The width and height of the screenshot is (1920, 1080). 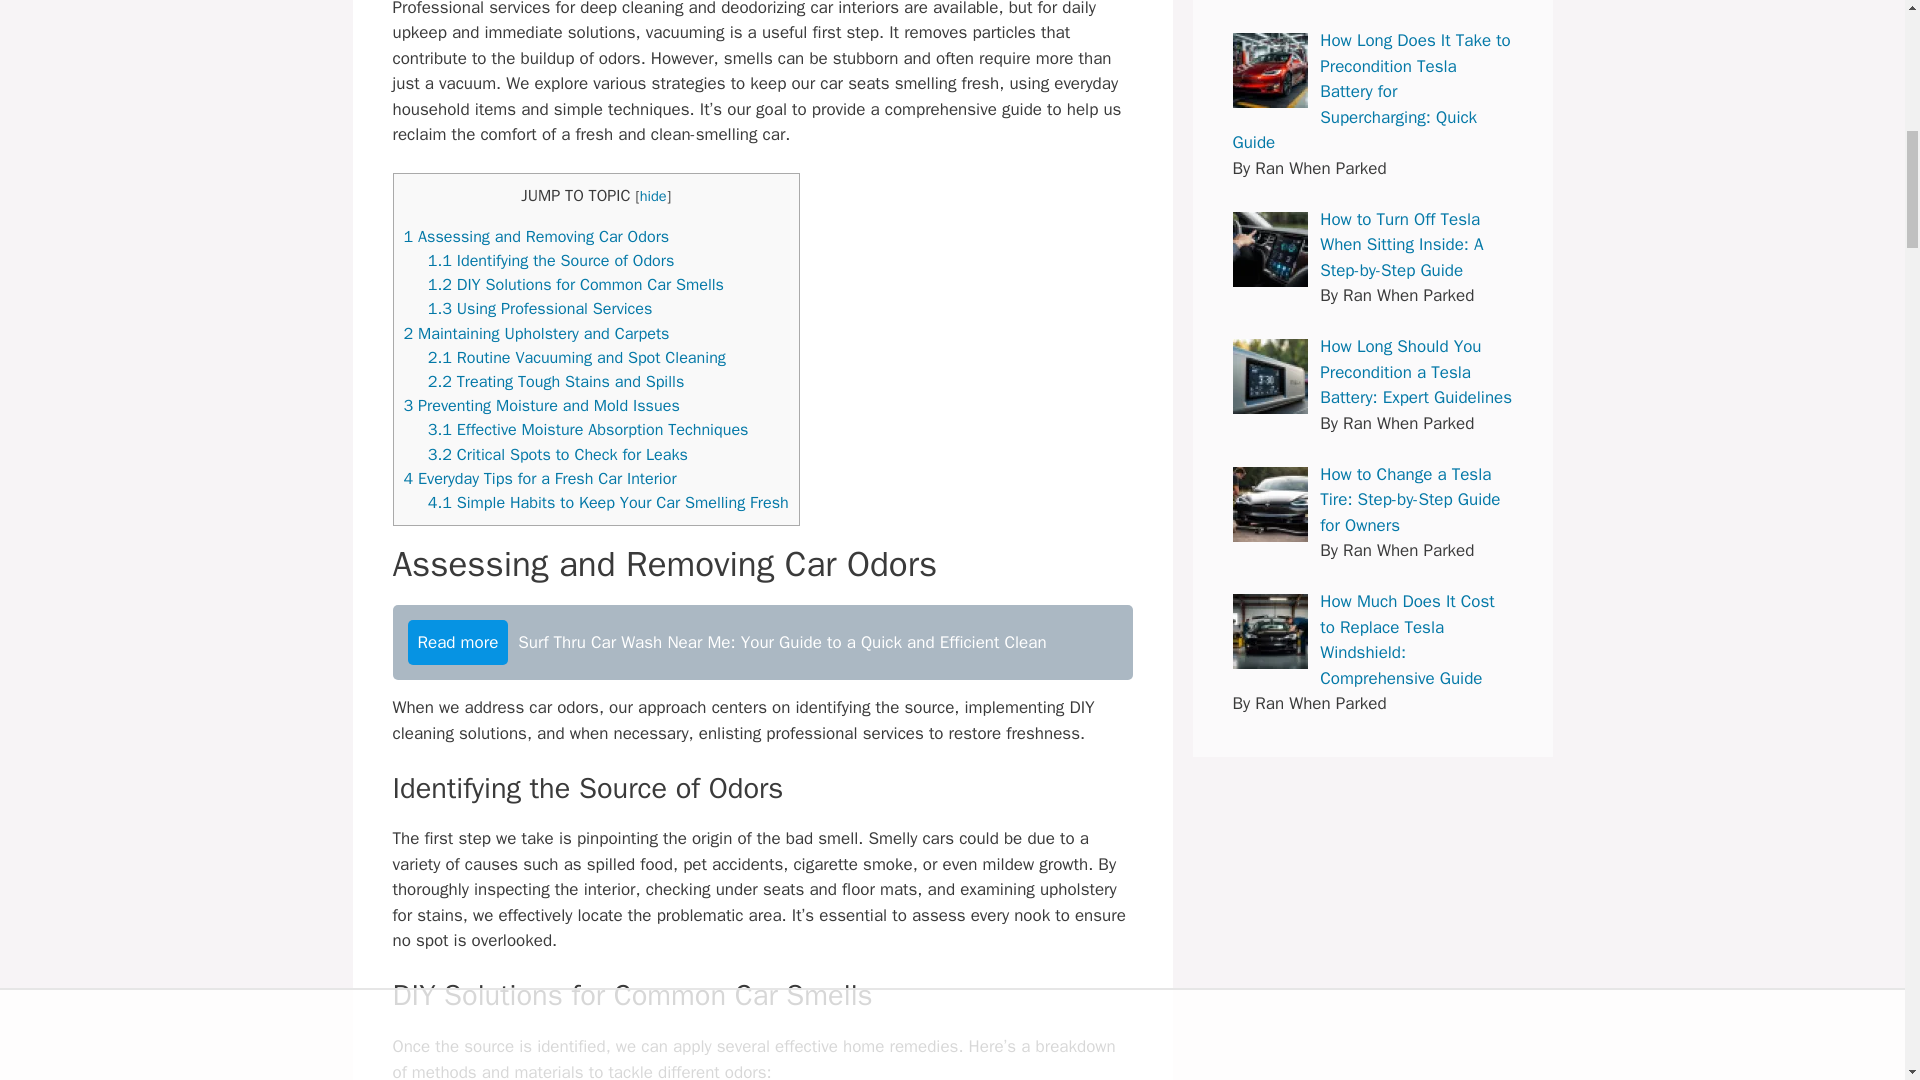 I want to click on hide, so click(x=652, y=196).